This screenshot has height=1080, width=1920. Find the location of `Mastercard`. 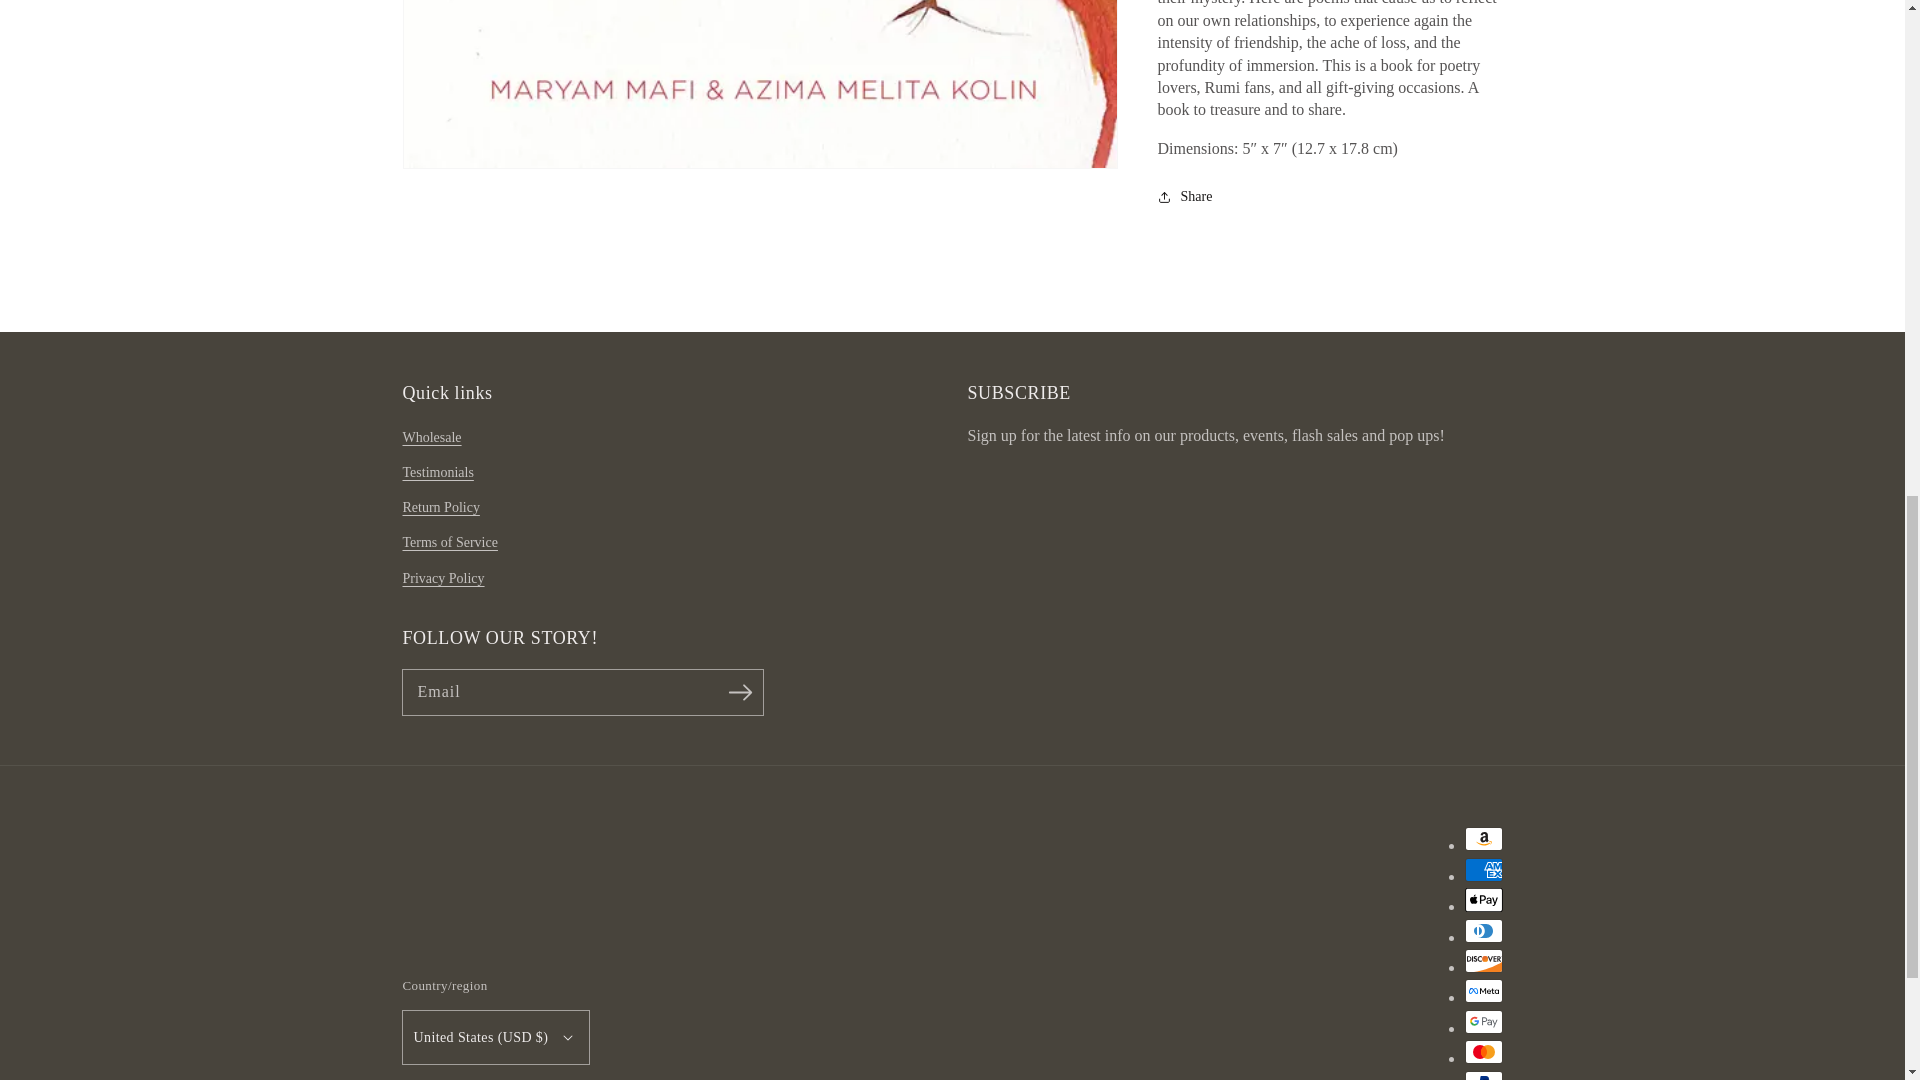

Mastercard is located at coordinates (1482, 1052).